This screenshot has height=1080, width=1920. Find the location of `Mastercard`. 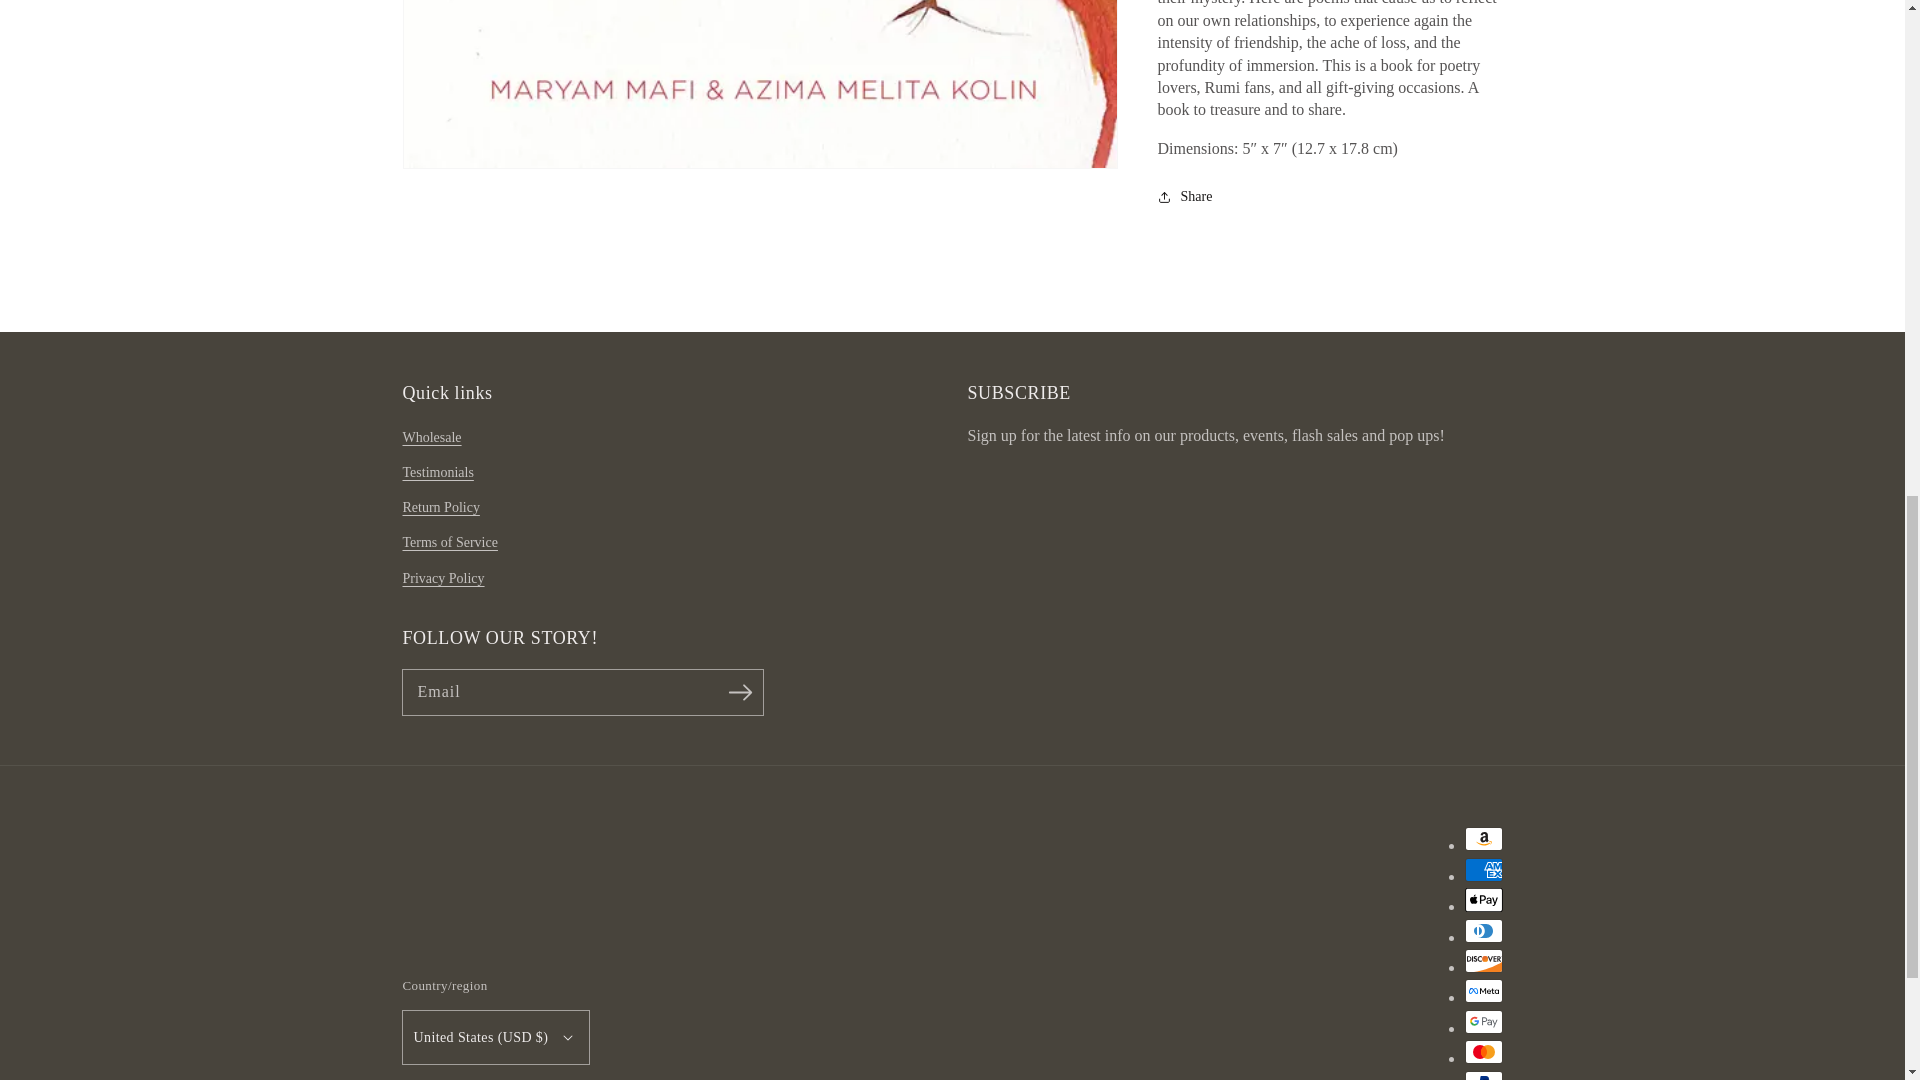

Mastercard is located at coordinates (1482, 1052).